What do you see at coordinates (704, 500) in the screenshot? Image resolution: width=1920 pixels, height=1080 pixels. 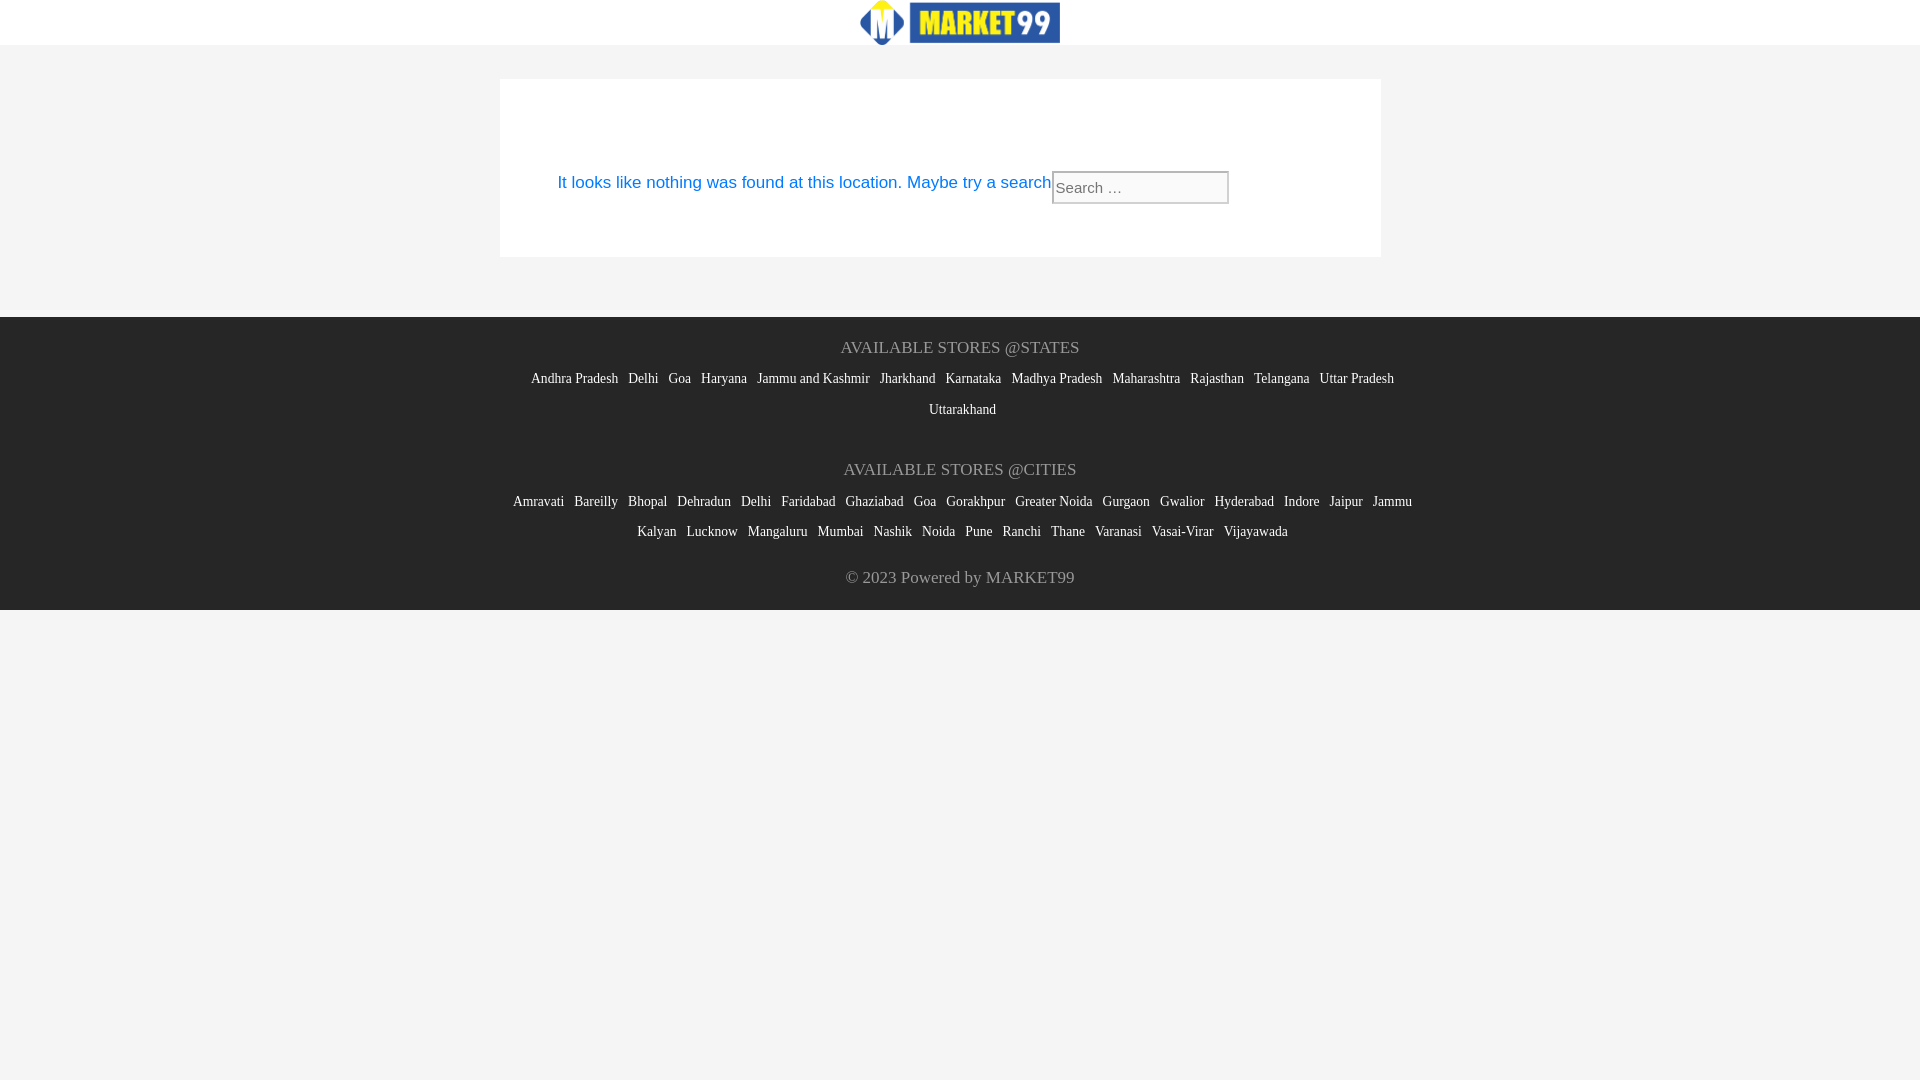 I see `Dehradun` at bounding box center [704, 500].